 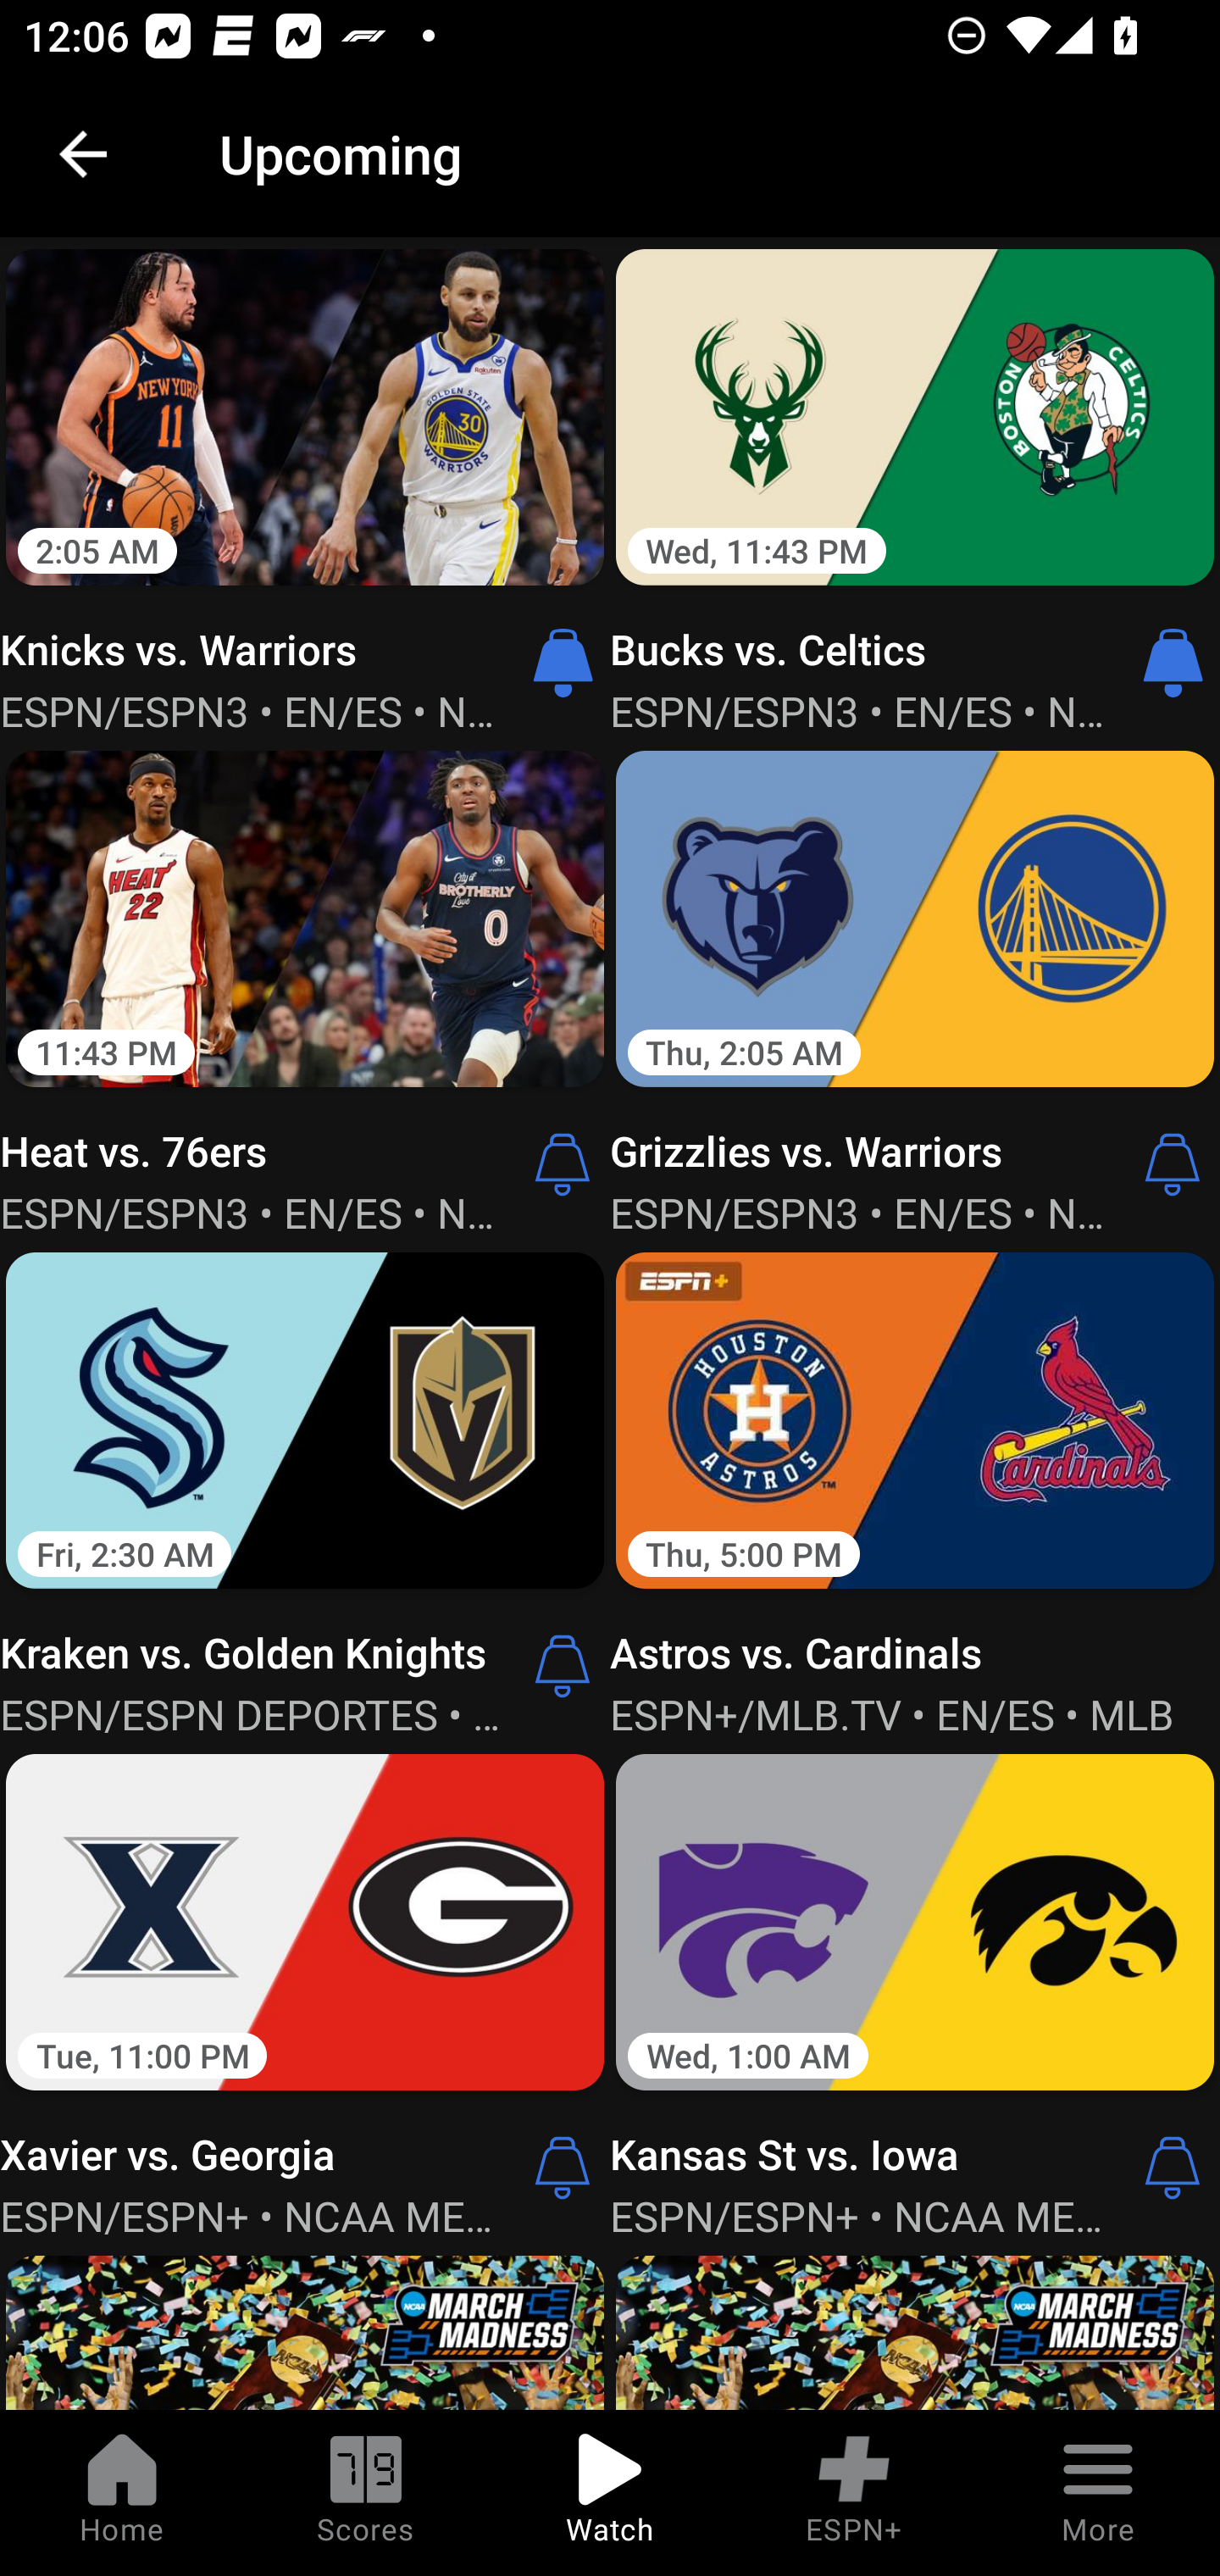 What do you see at coordinates (1098, 2493) in the screenshot?
I see `More` at bounding box center [1098, 2493].